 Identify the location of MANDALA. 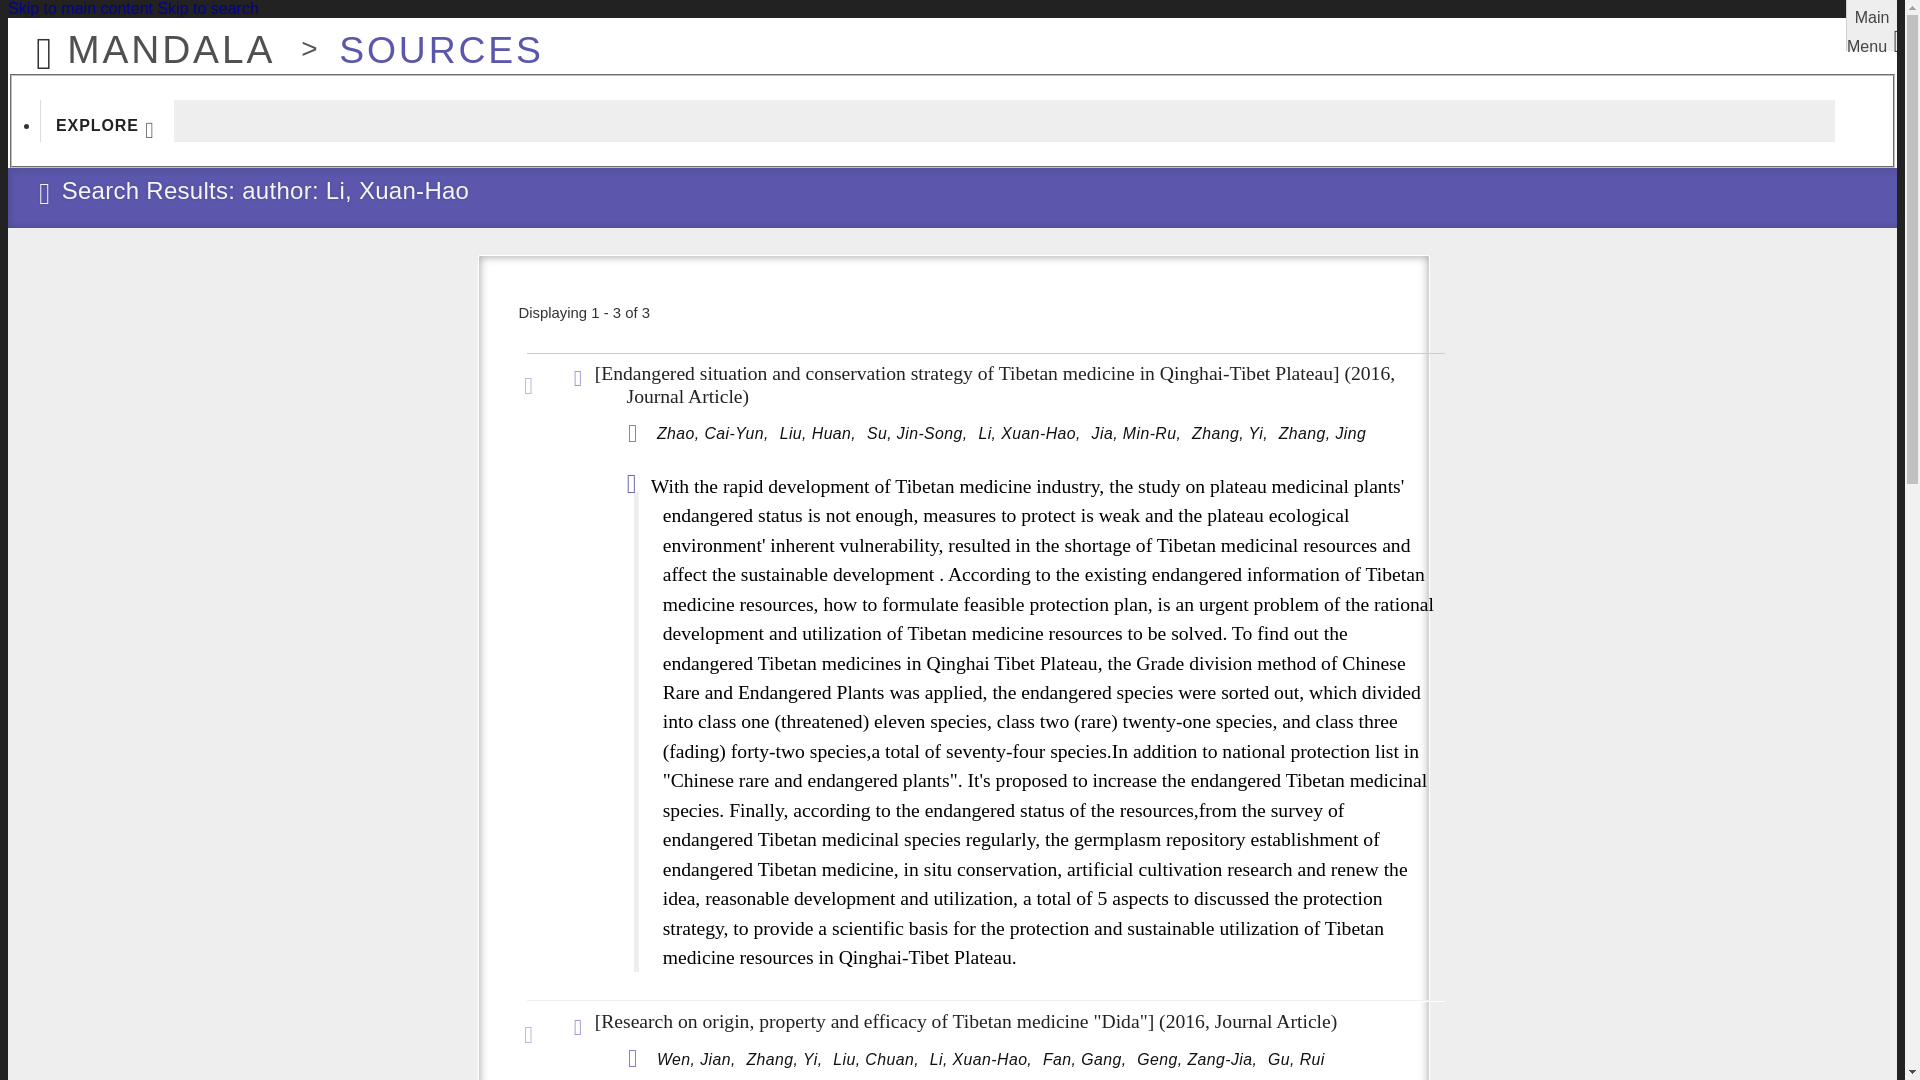
(149, 39).